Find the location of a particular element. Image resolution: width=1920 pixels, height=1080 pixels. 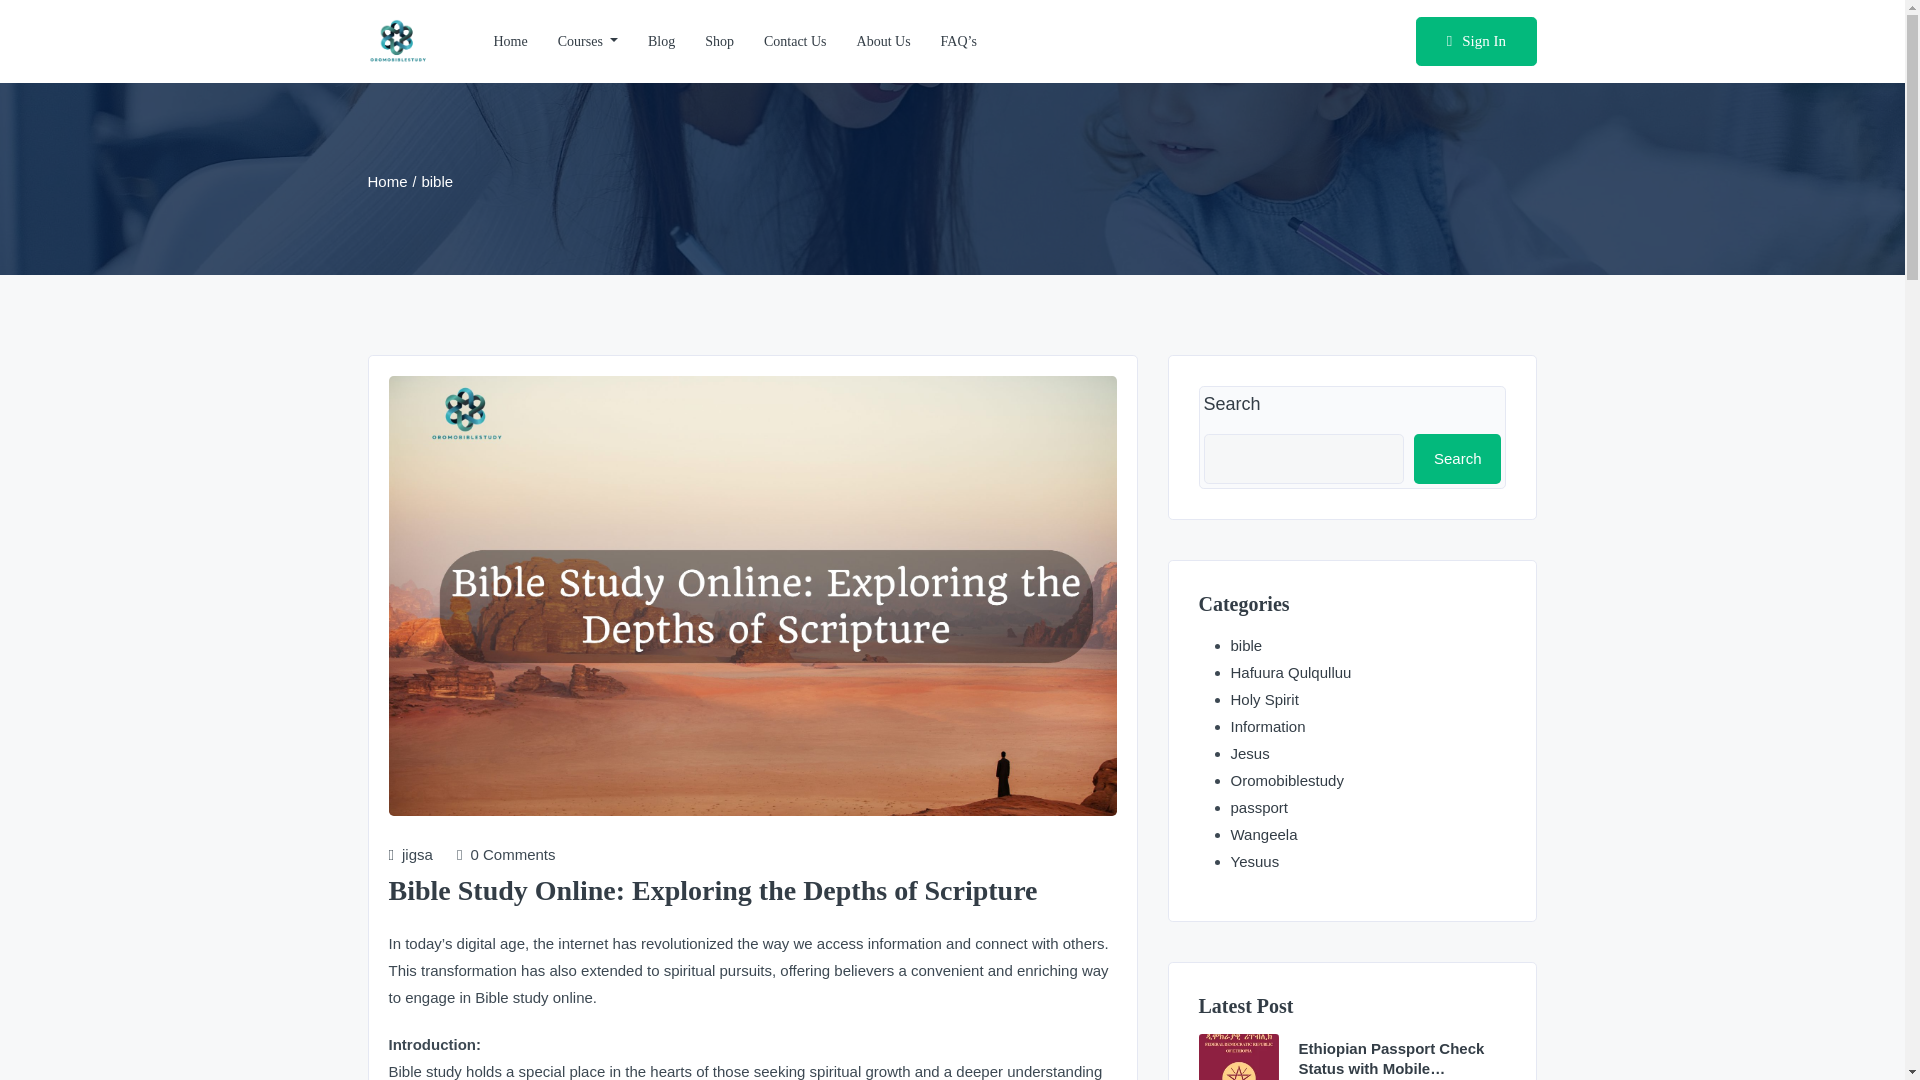

Information is located at coordinates (1268, 726).